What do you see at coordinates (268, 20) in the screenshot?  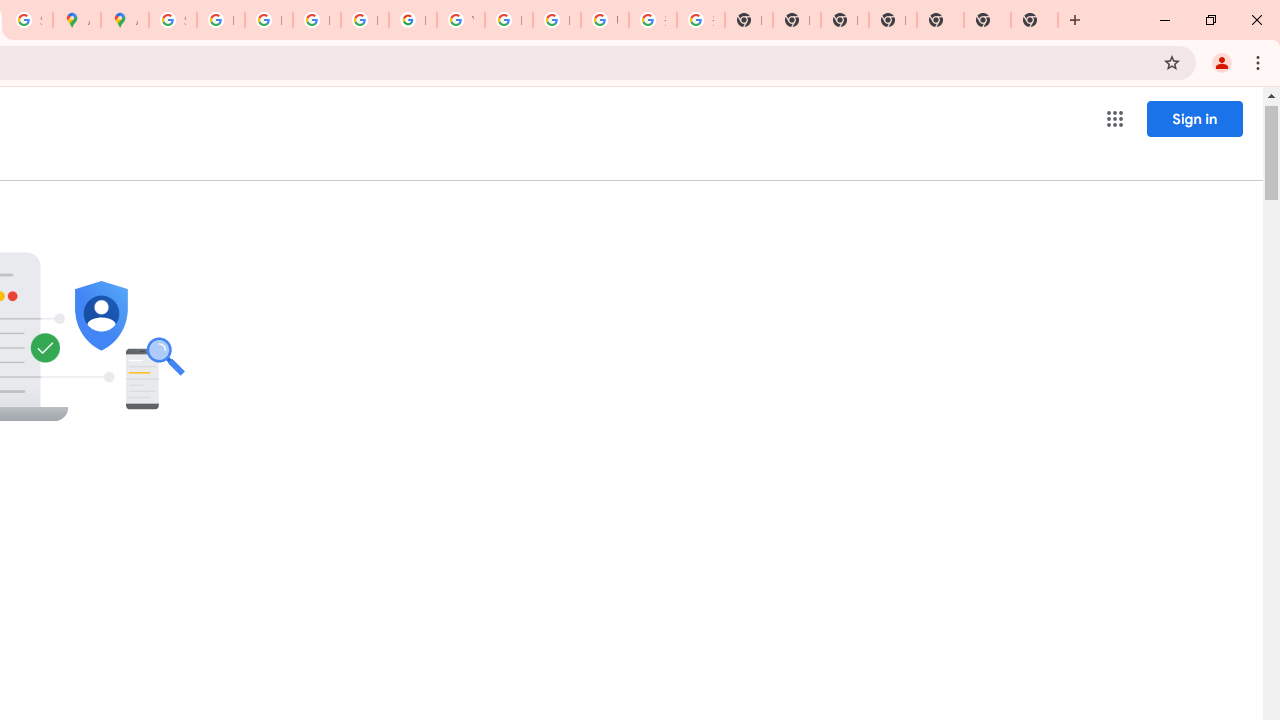 I see `Privacy Help Center - Policies Help` at bounding box center [268, 20].